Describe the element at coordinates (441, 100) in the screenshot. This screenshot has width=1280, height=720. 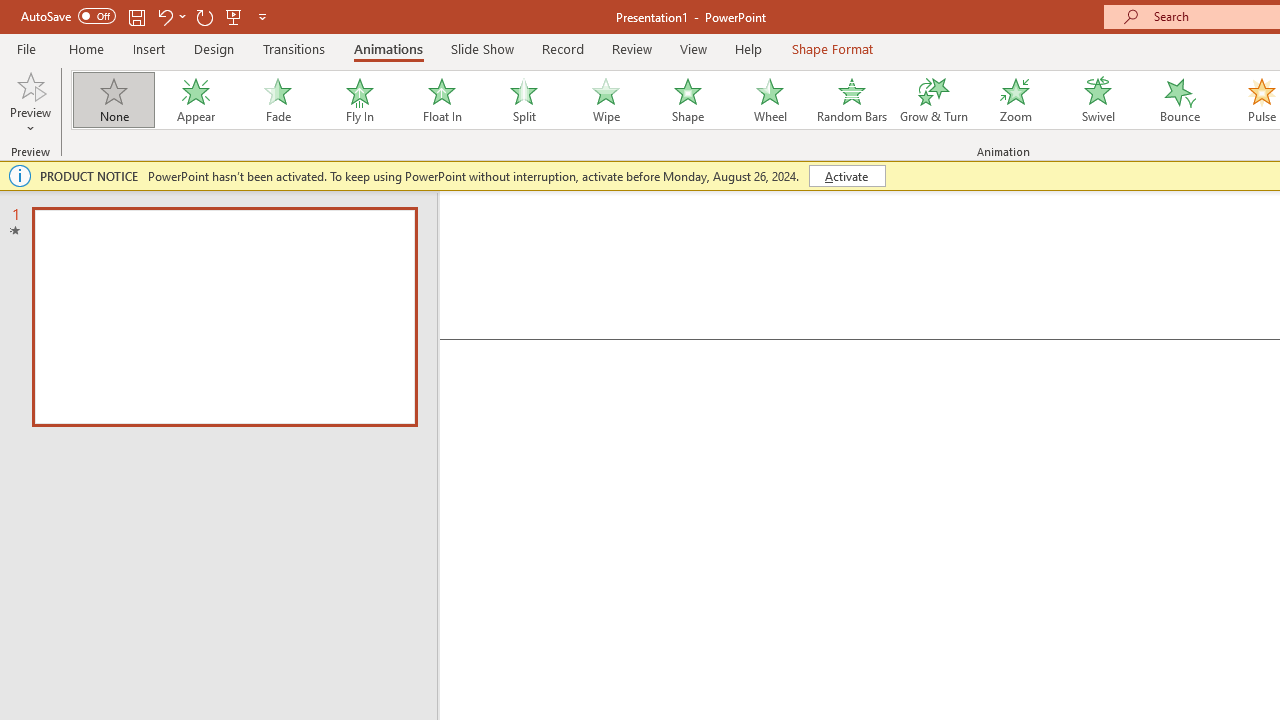
I see `Float In` at that location.